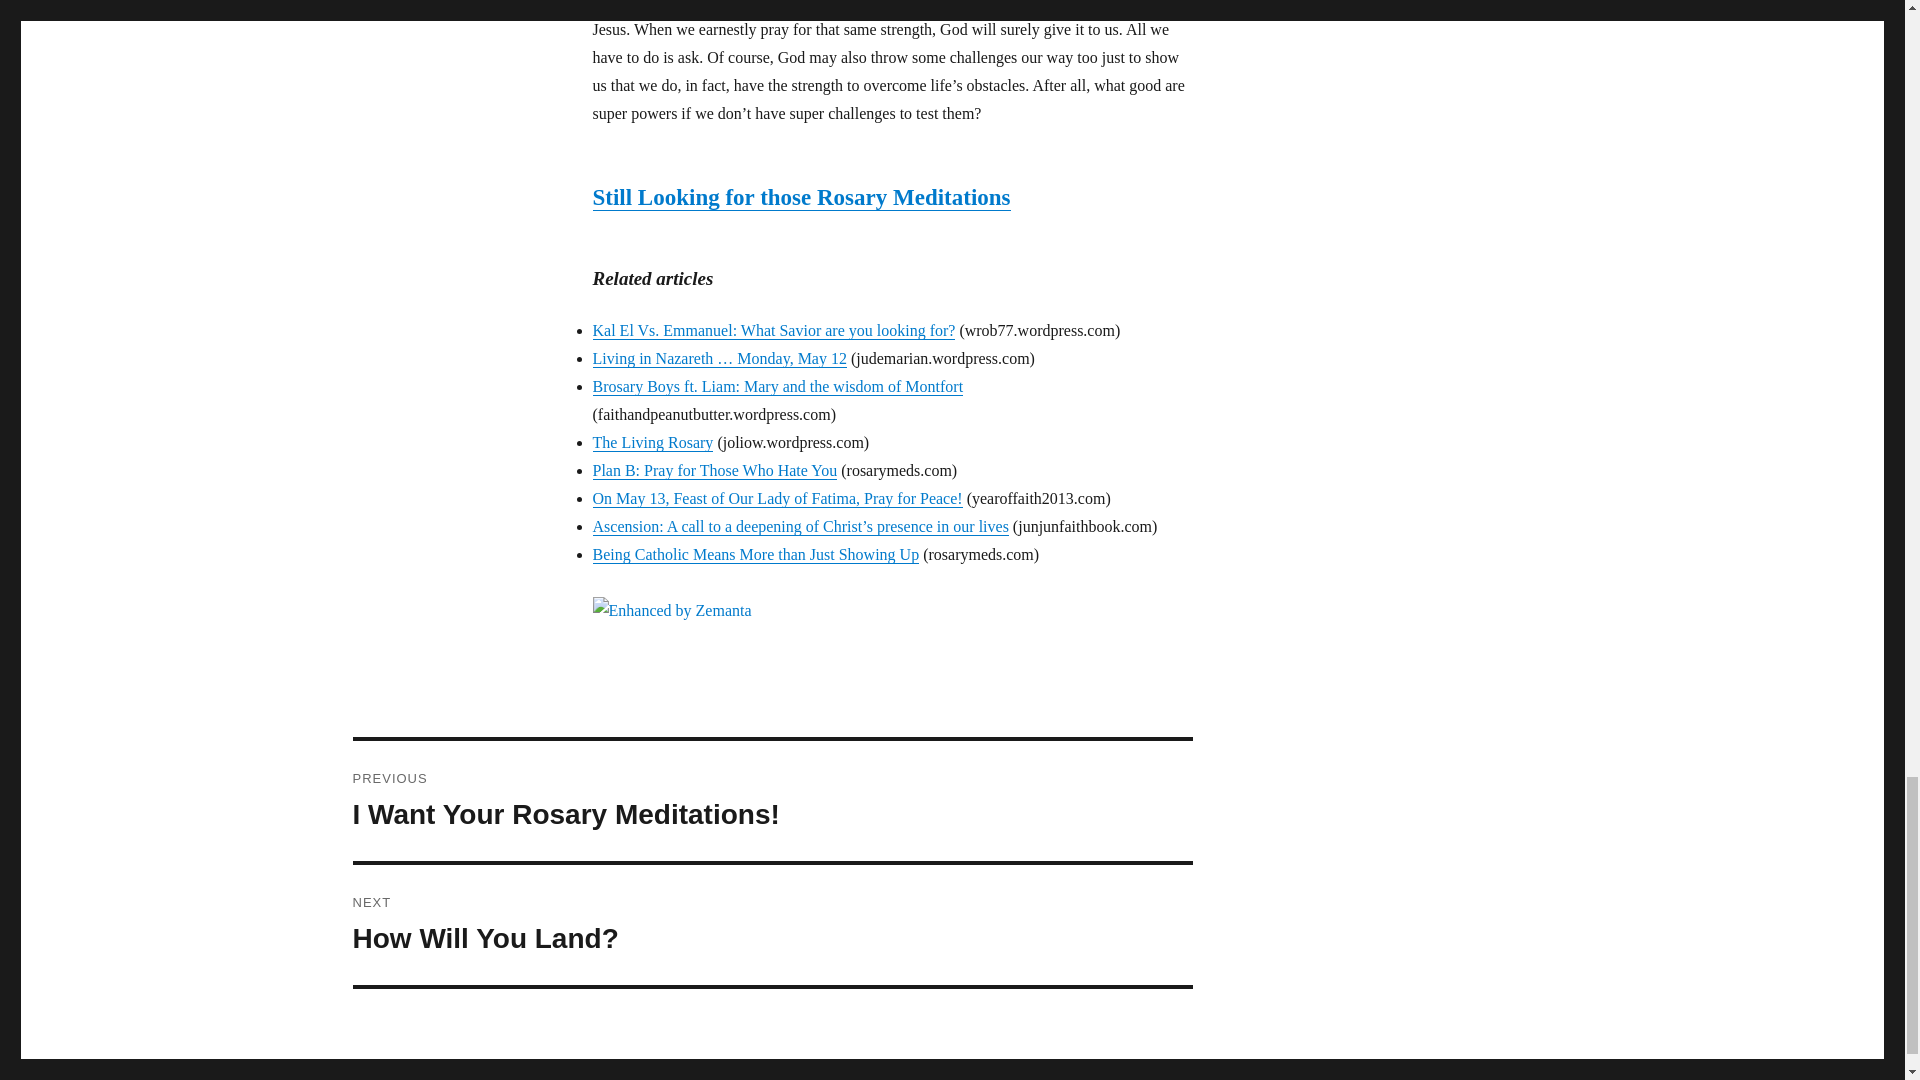 The height and width of the screenshot is (1080, 1920). I want to click on Still Looking for those Rosary Meditations, so click(800, 196).